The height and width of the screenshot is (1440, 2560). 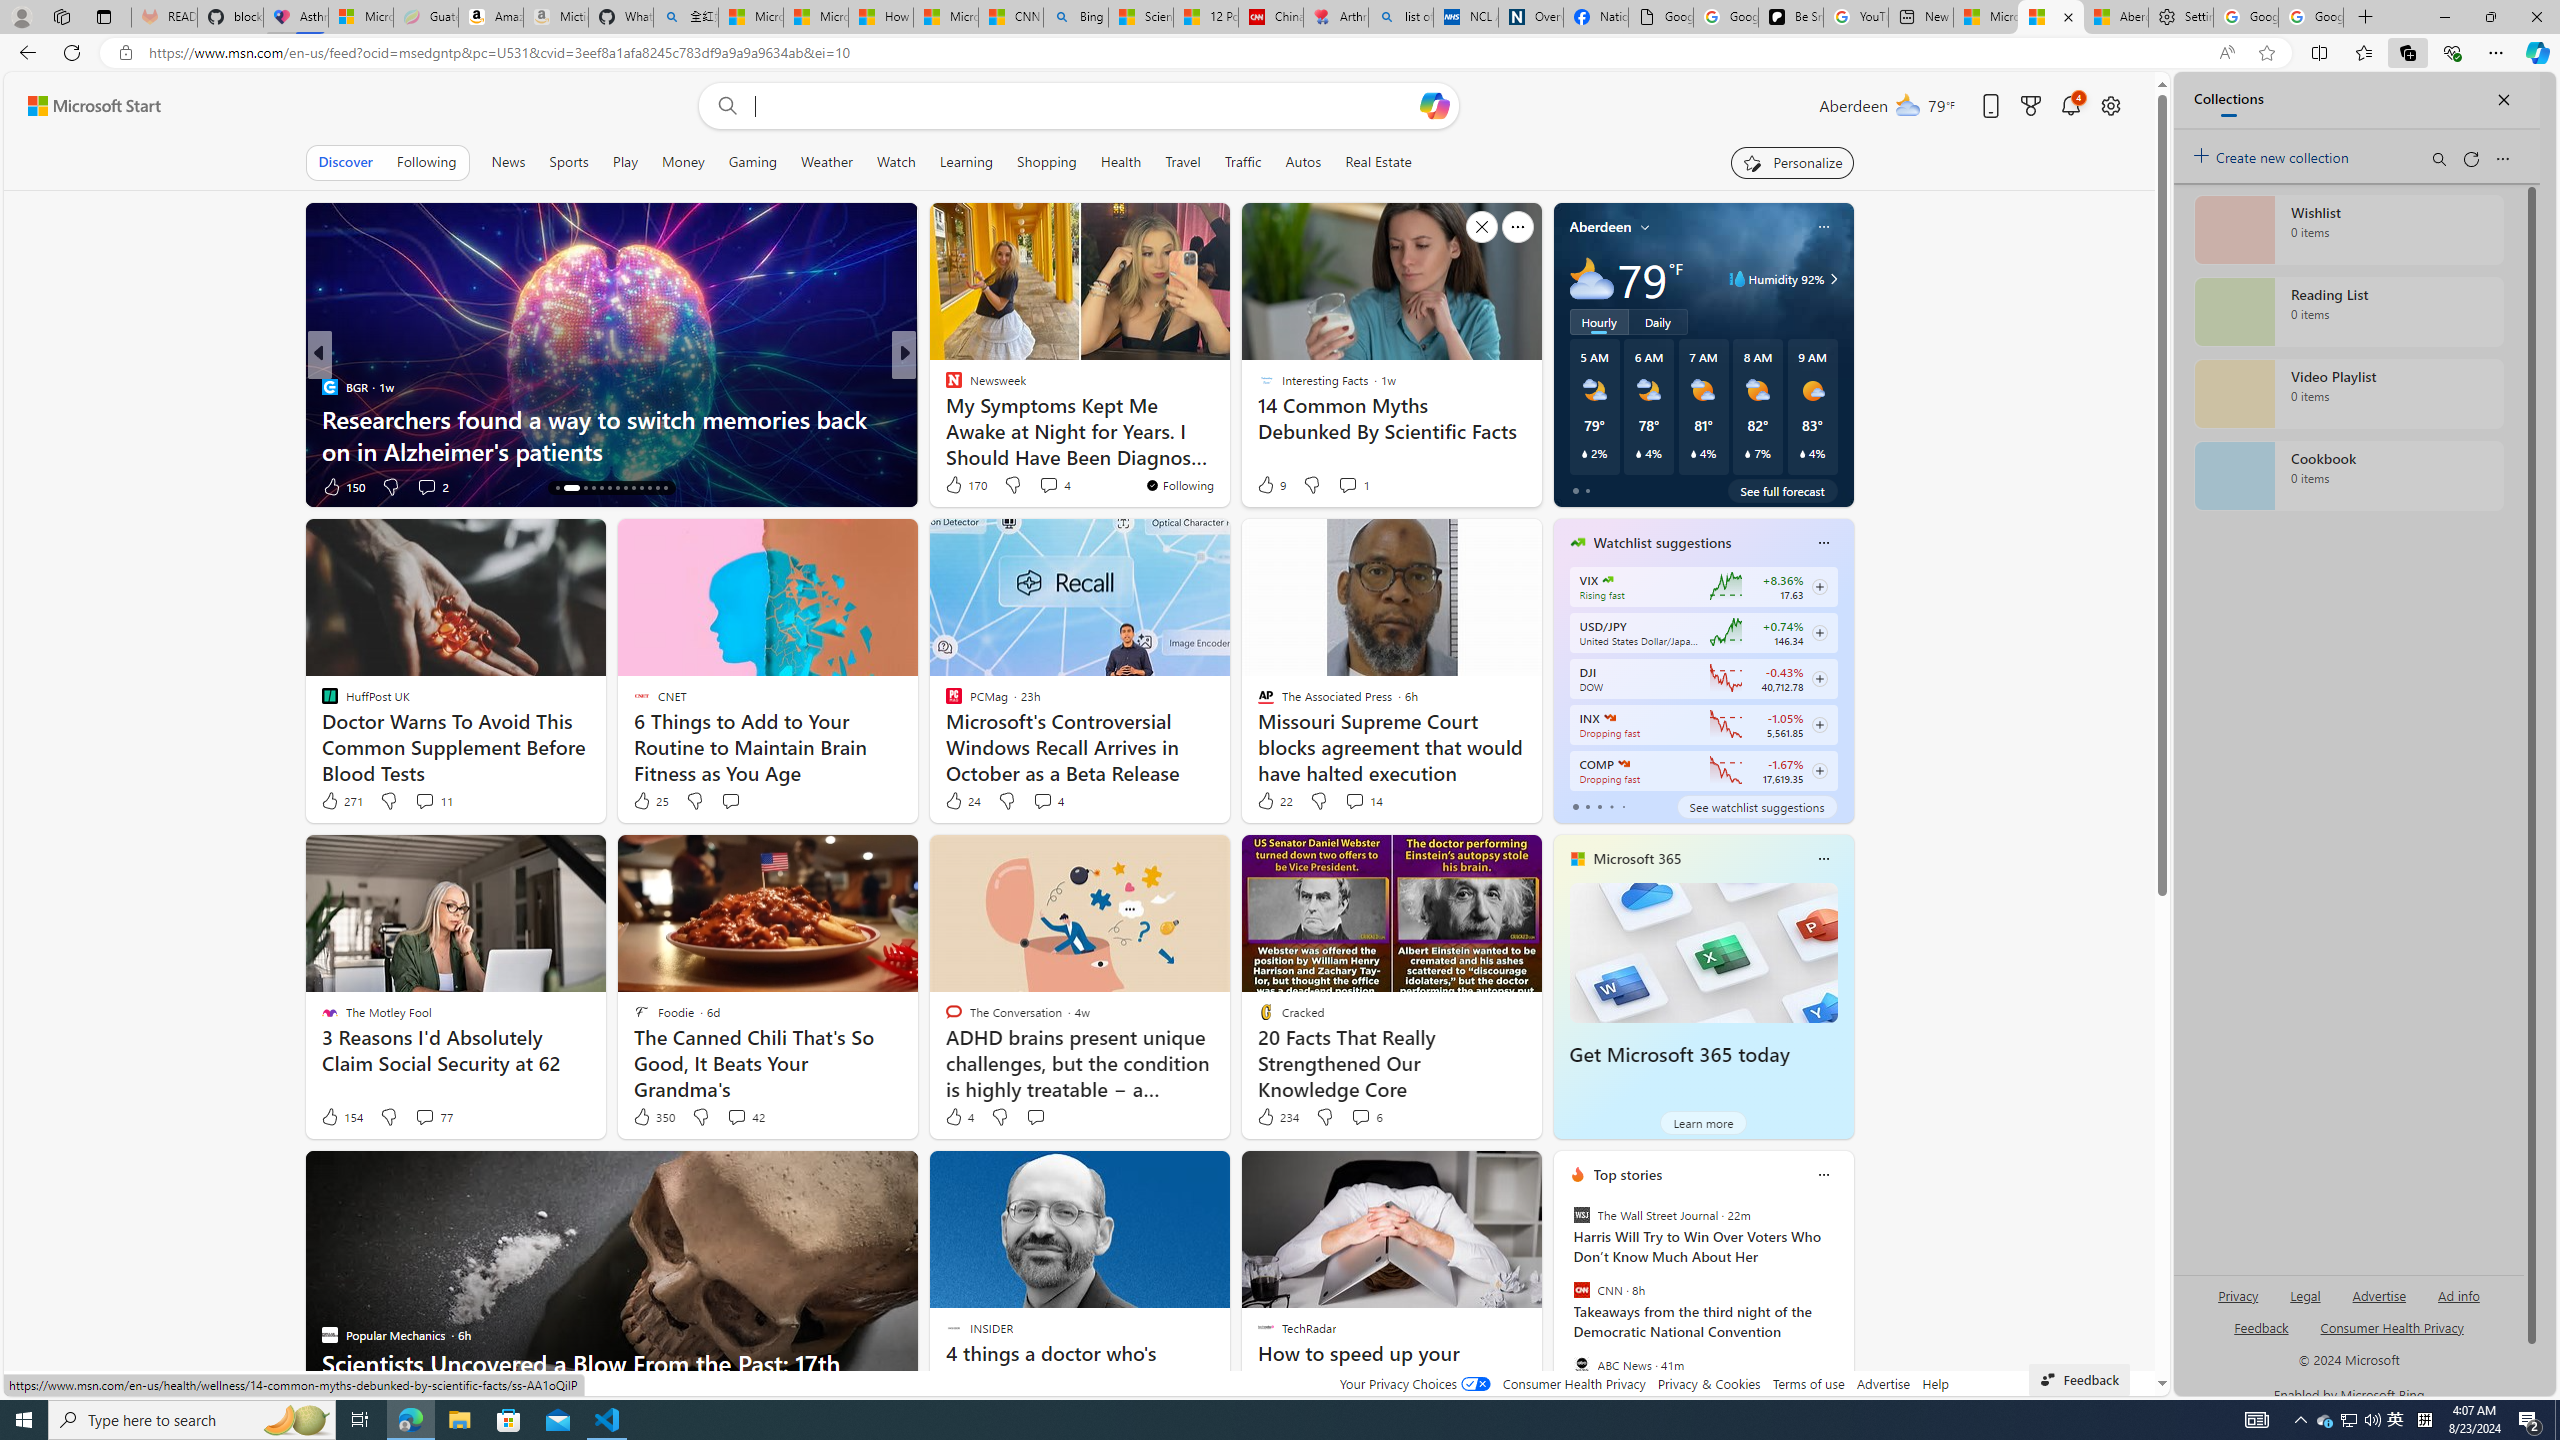 What do you see at coordinates (435, 486) in the screenshot?
I see `View comments 85 Comment` at bounding box center [435, 486].